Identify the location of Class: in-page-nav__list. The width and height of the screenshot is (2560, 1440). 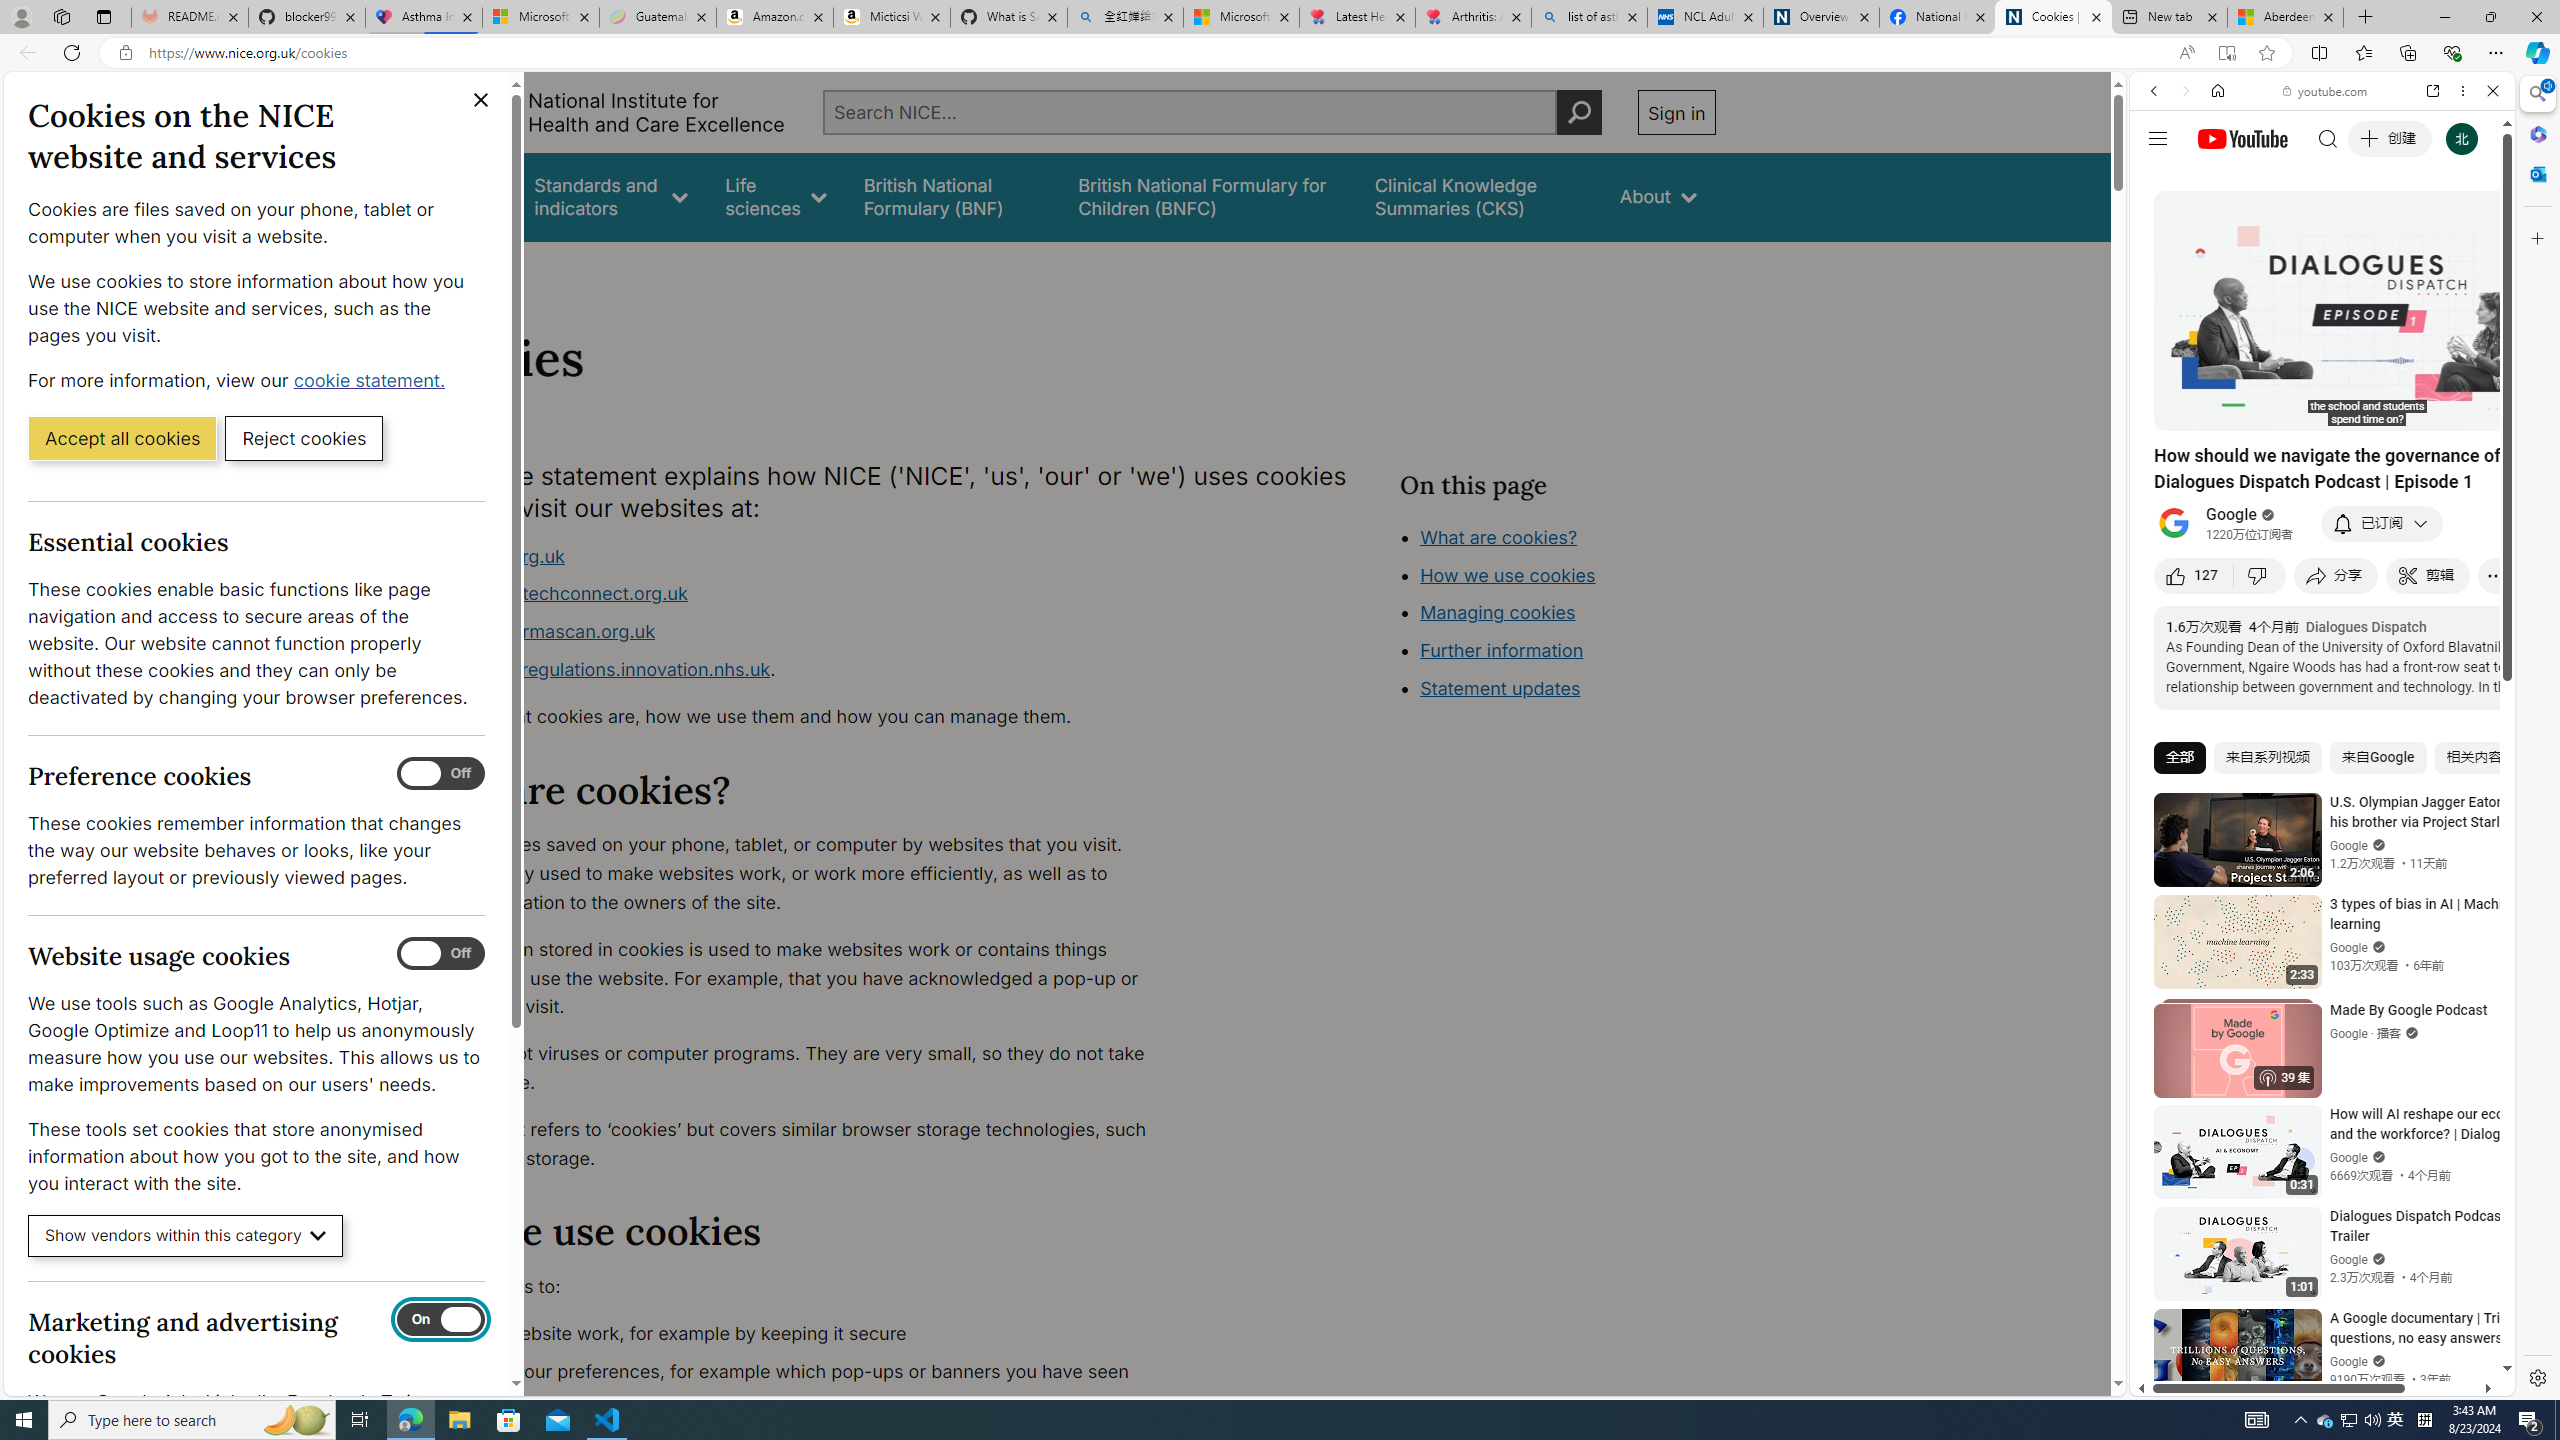
(1556, 615).